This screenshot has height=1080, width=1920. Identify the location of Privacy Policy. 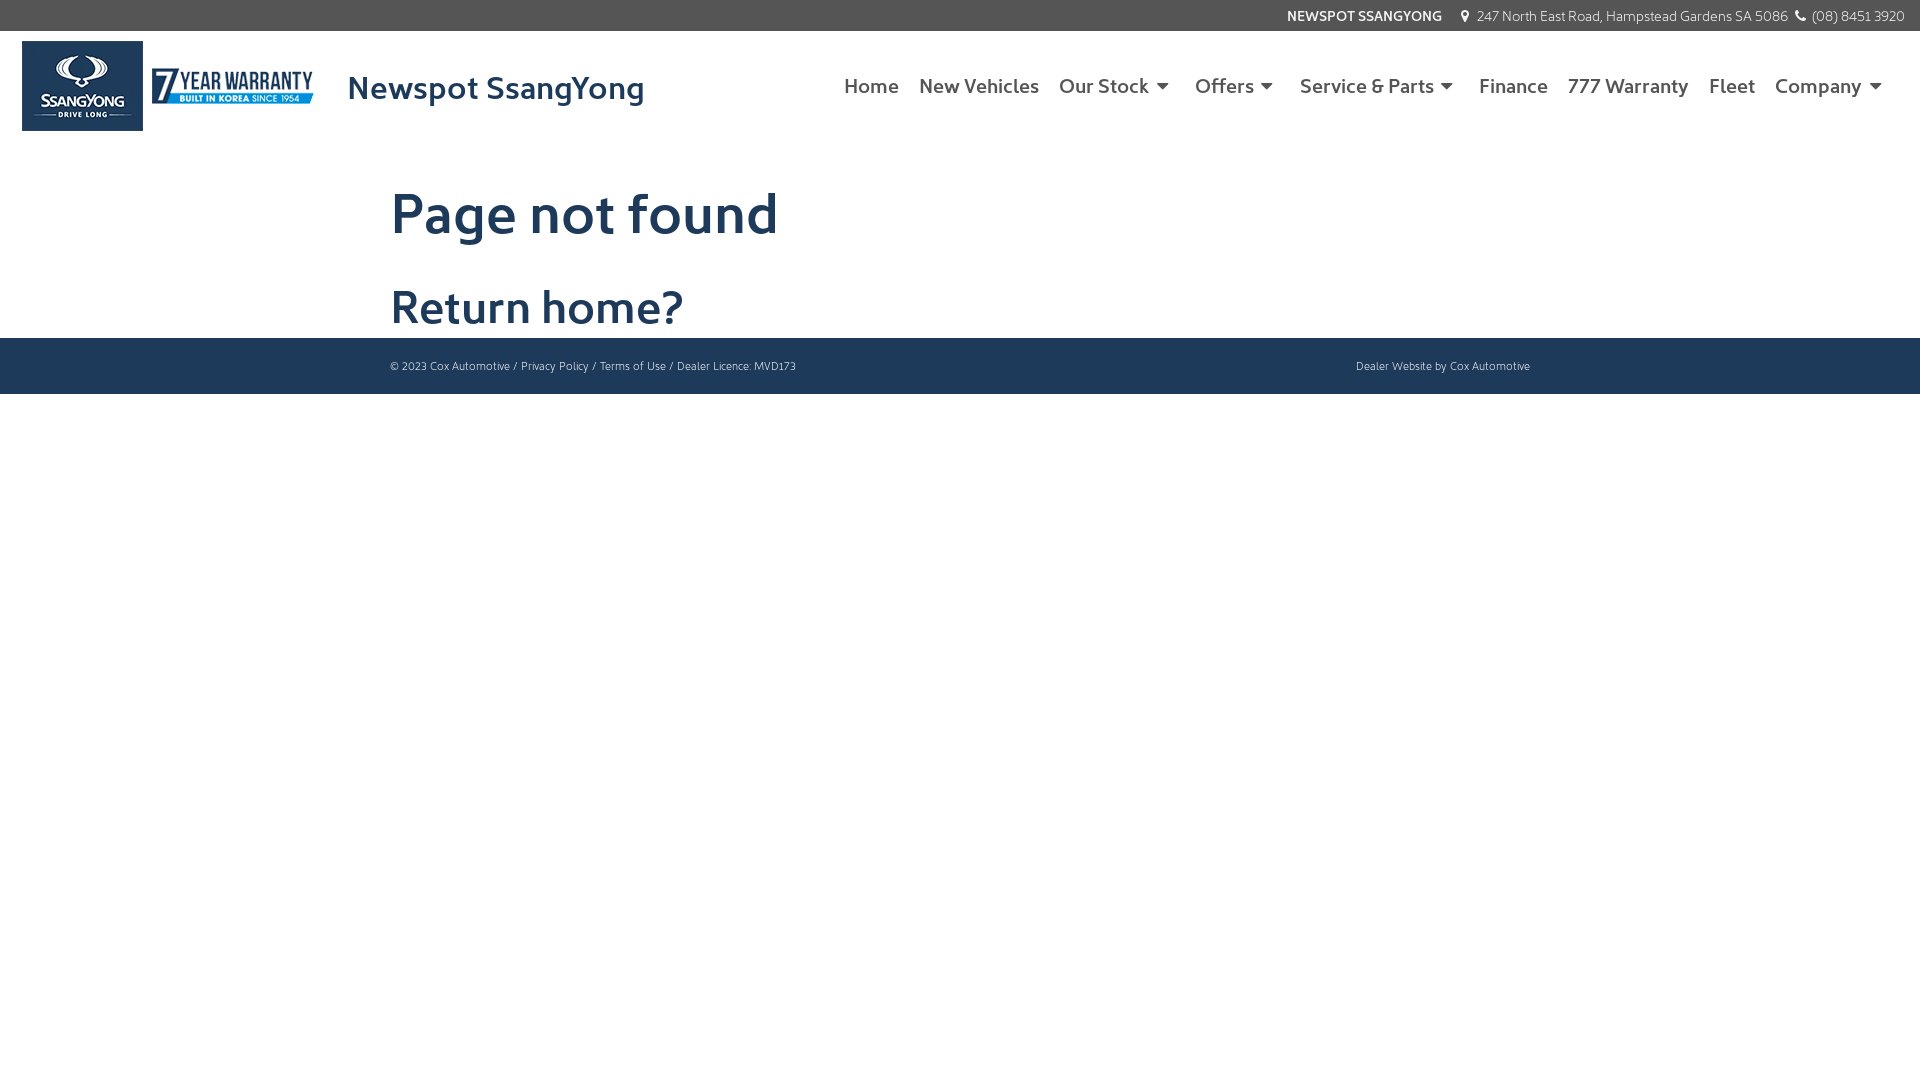
(555, 366).